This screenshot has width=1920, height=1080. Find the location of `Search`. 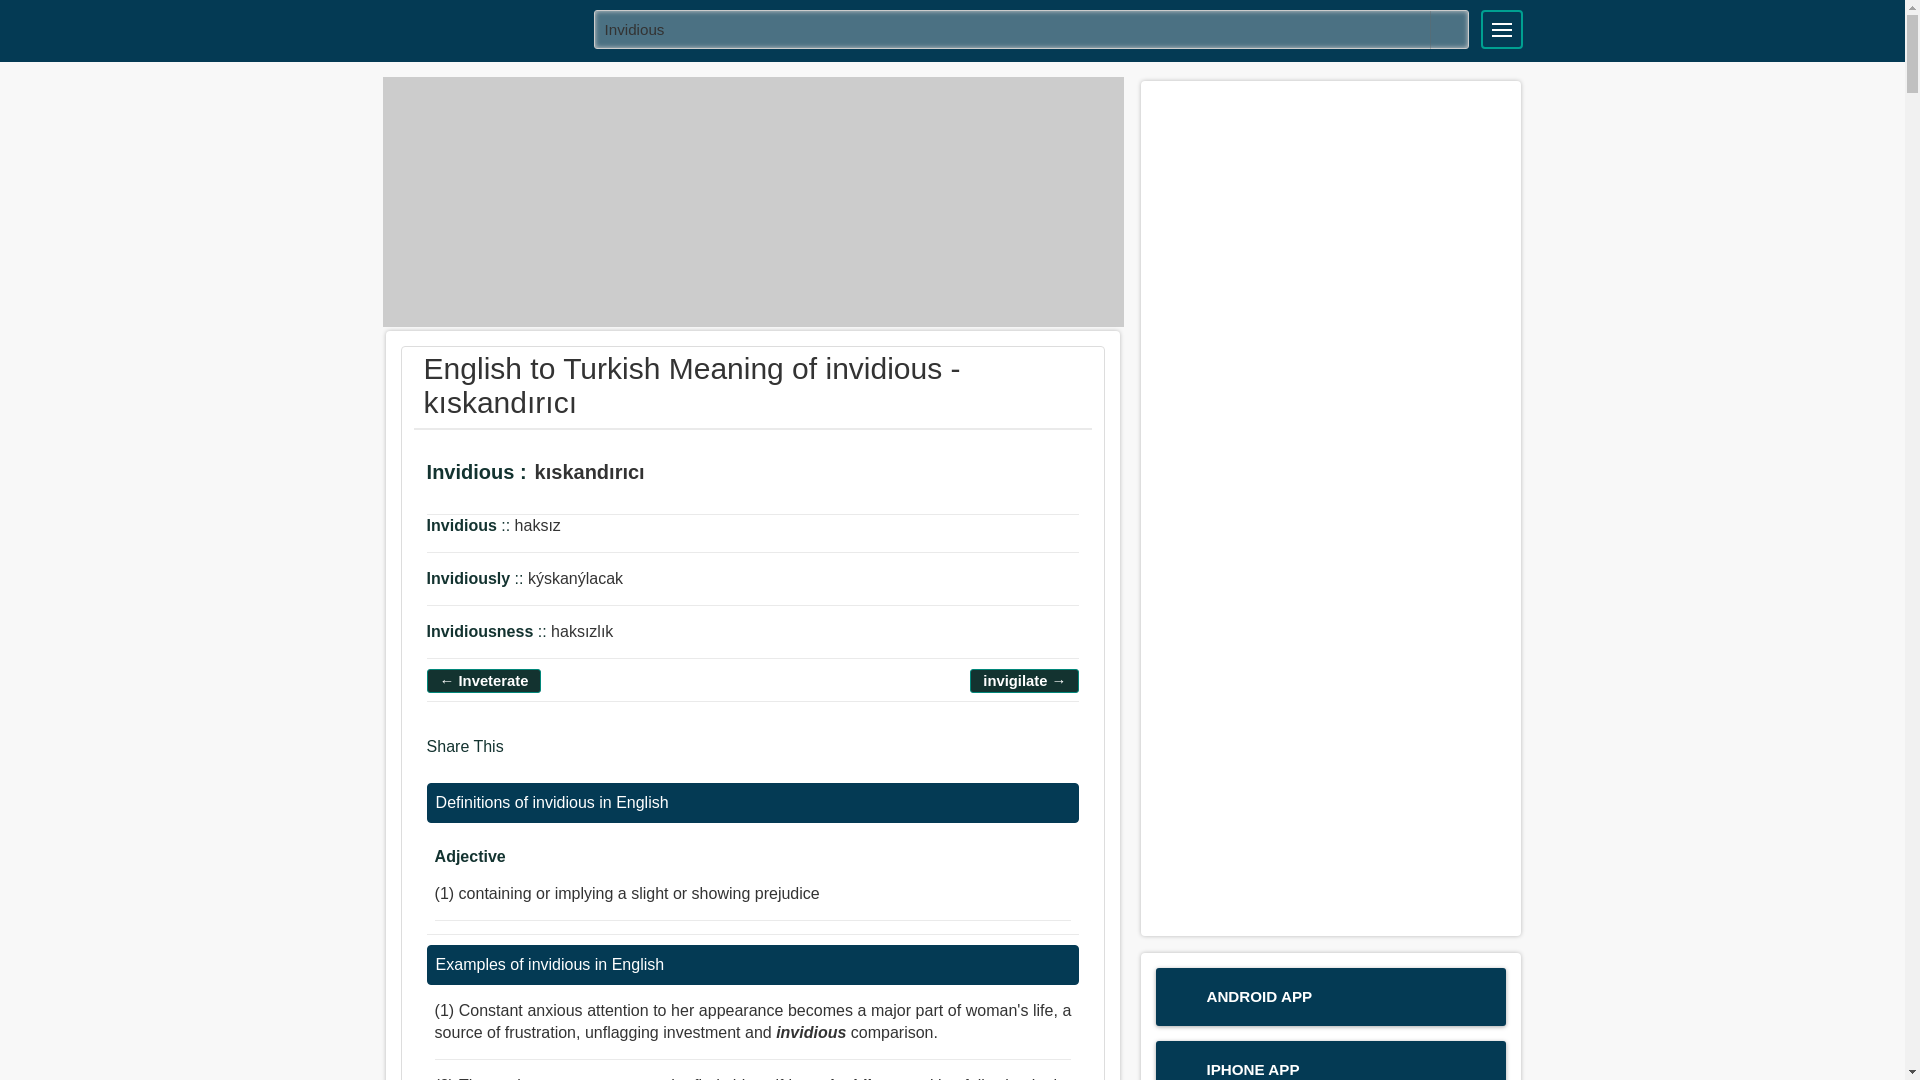

Search is located at coordinates (1449, 29).